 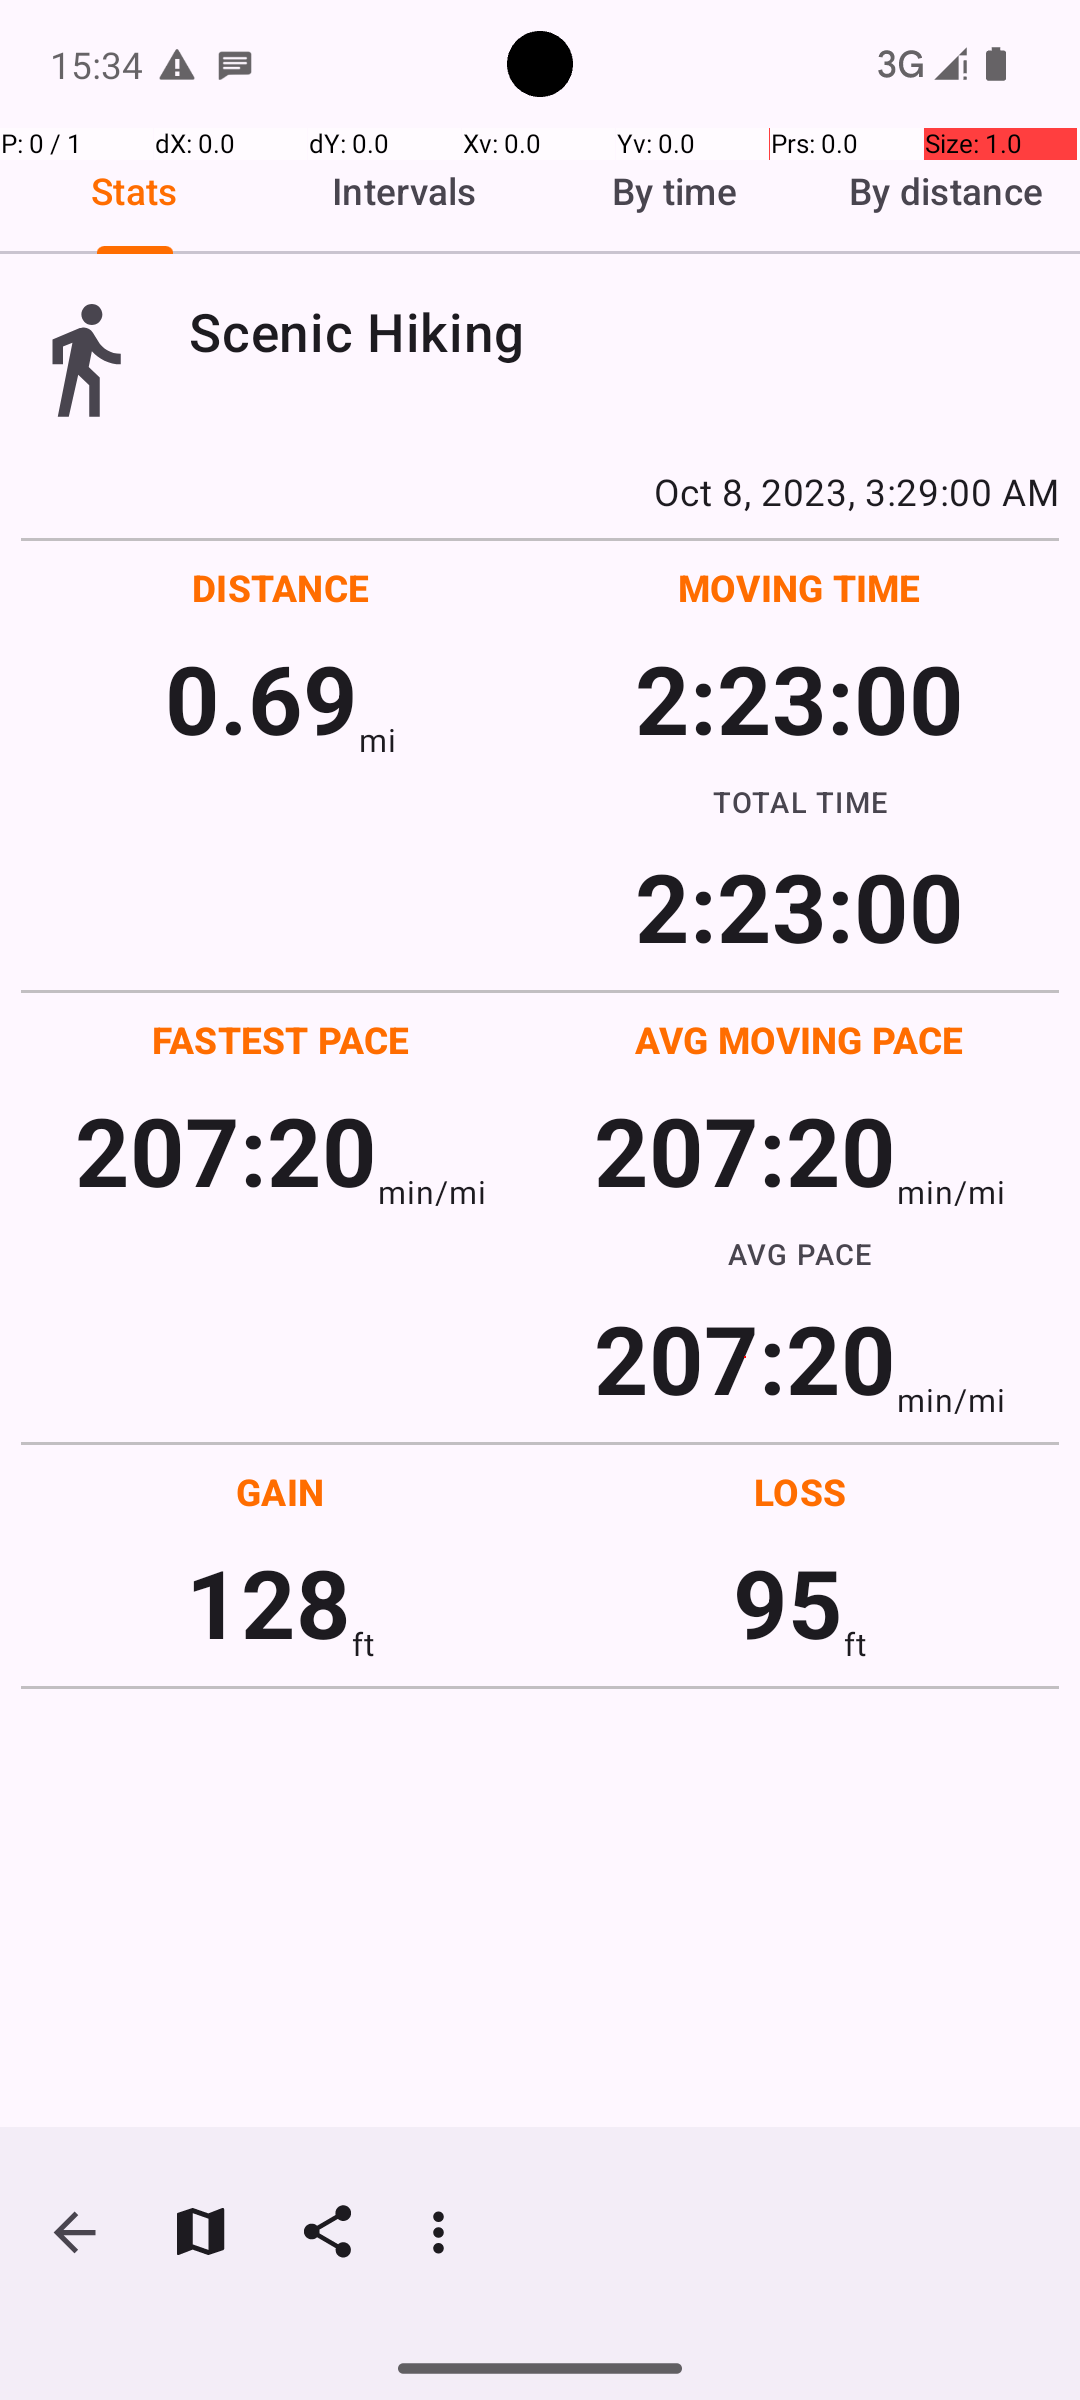 What do you see at coordinates (262, 698) in the screenshot?
I see `0.69` at bounding box center [262, 698].